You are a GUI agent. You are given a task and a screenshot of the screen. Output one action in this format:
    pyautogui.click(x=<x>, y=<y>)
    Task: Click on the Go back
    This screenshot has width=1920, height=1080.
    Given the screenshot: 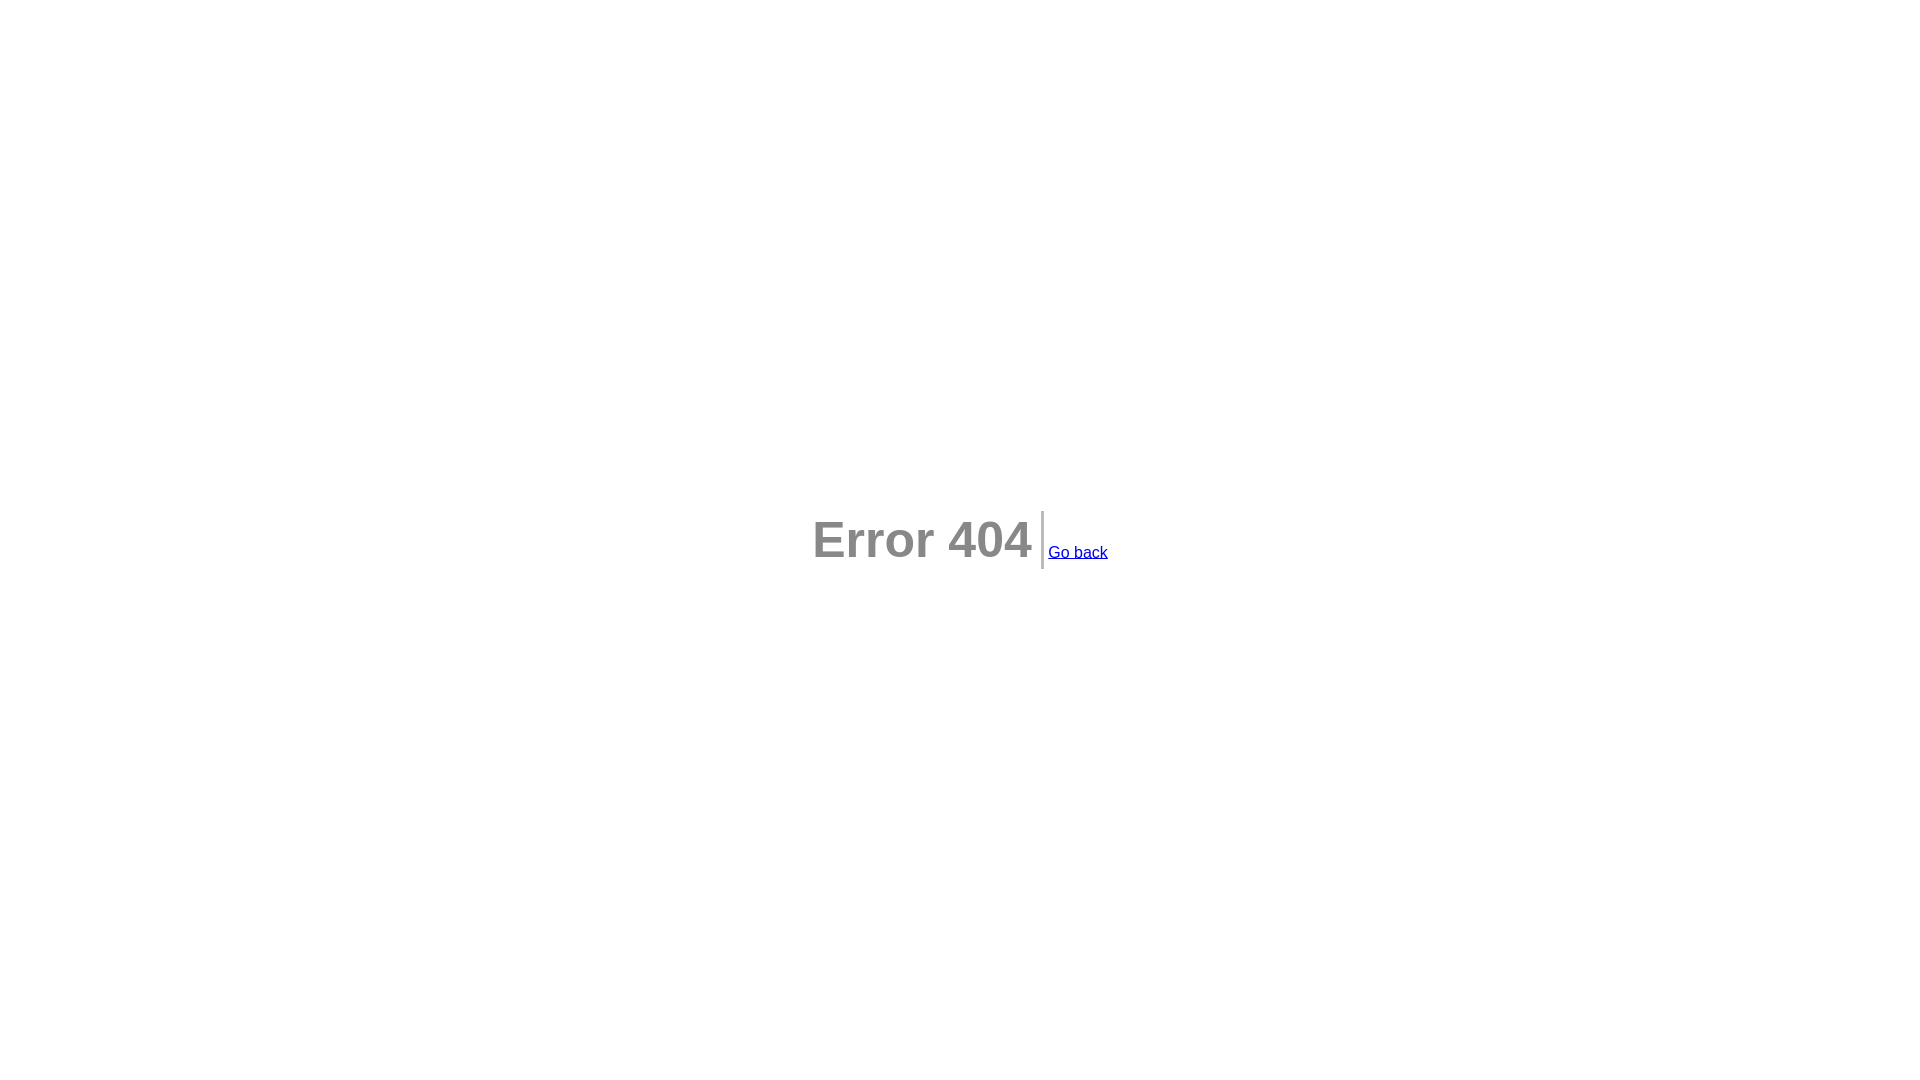 What is the action you would take?
    pyautogui.click(x=1078, y=552)
    